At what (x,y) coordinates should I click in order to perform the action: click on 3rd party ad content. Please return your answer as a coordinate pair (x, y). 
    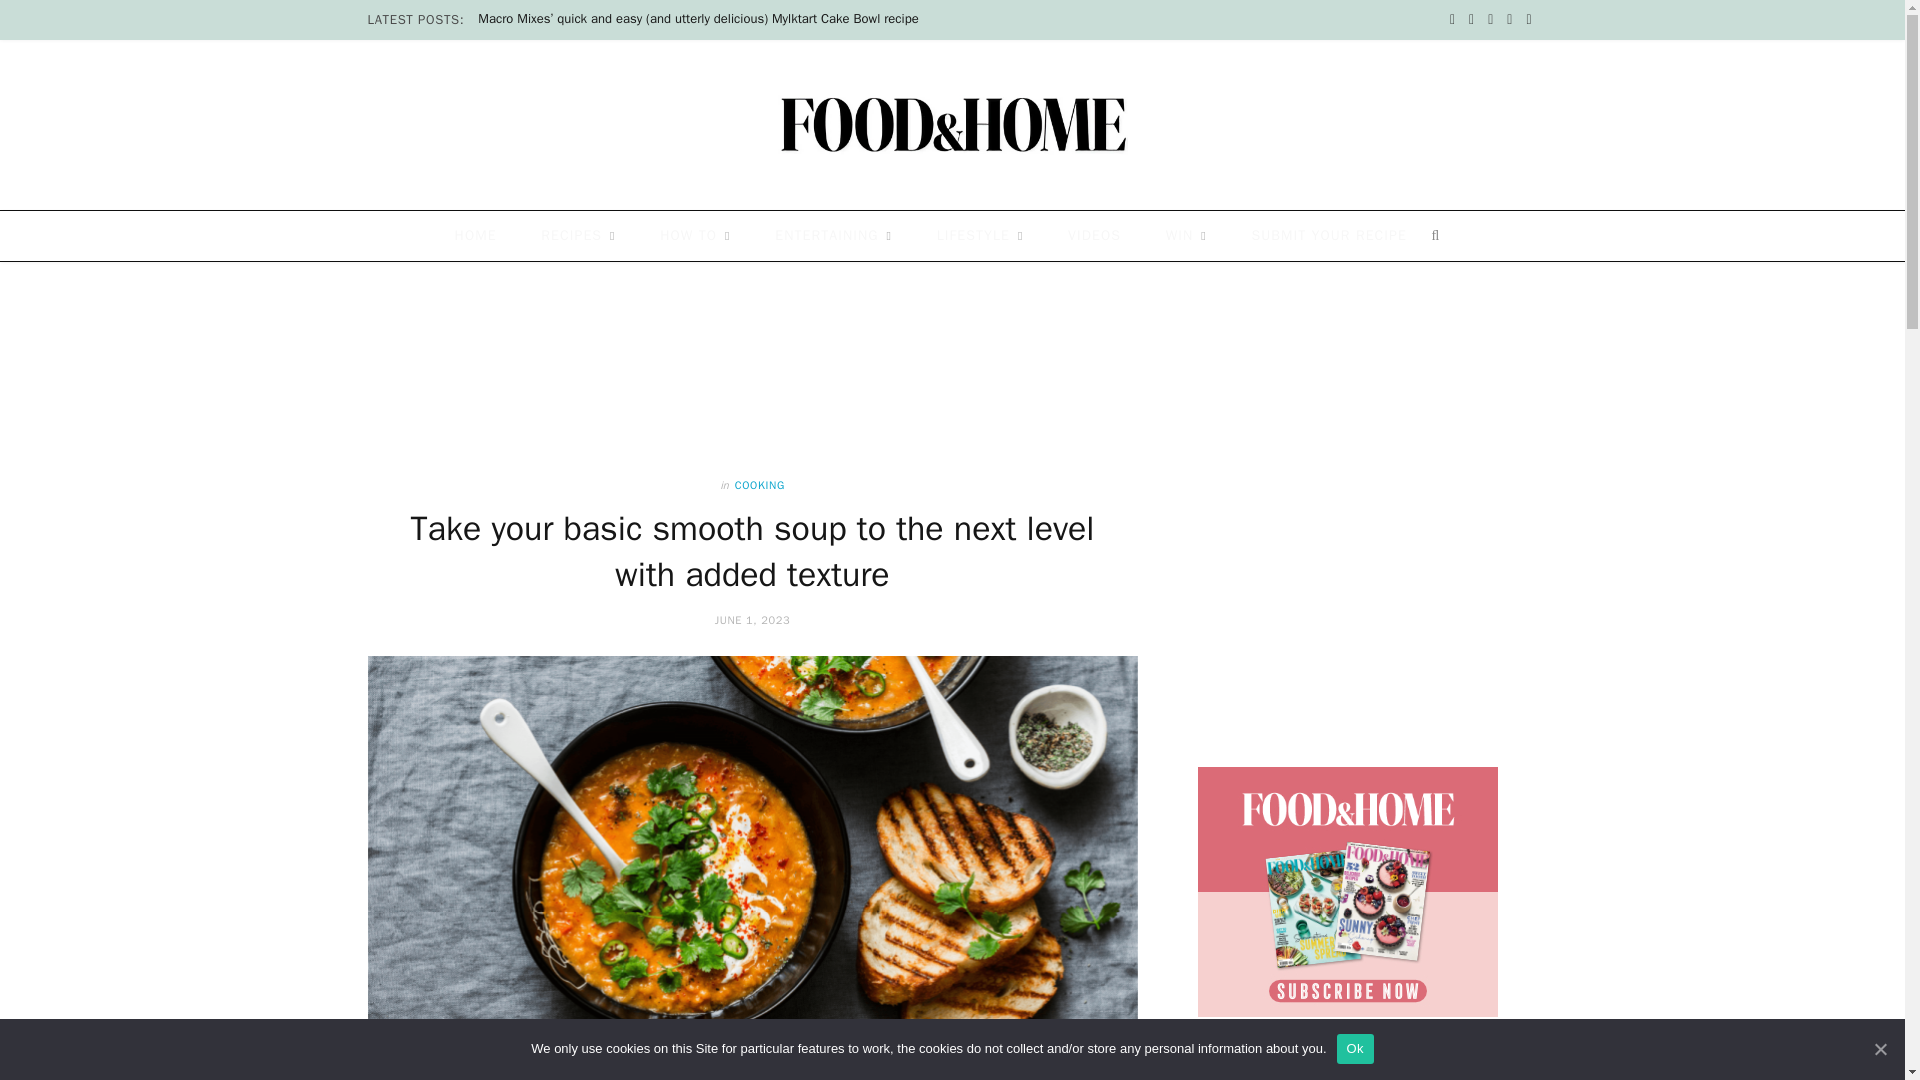
    Looking at the image, I should click on (951, 336).